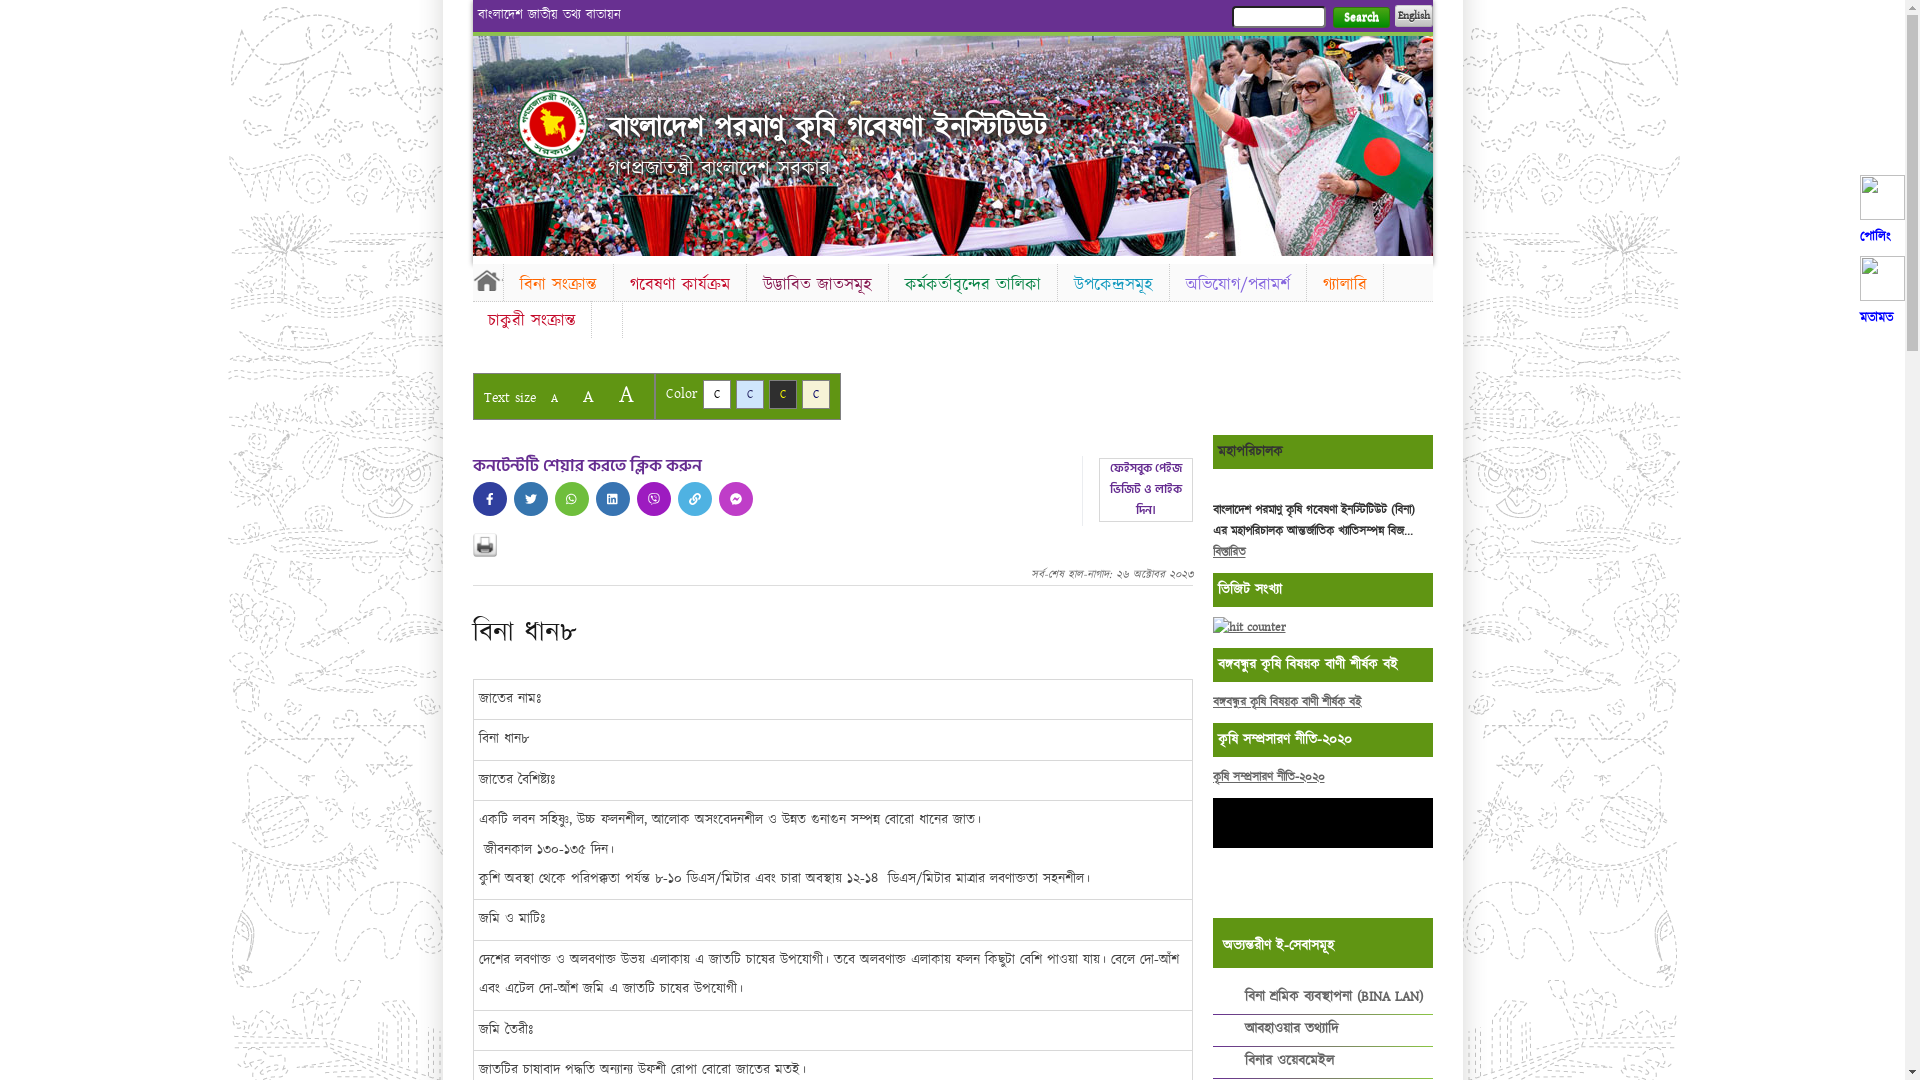 Image resolution: width=1920 pixels, height=1080 pixels. I want to click on A, so click(626, 394).